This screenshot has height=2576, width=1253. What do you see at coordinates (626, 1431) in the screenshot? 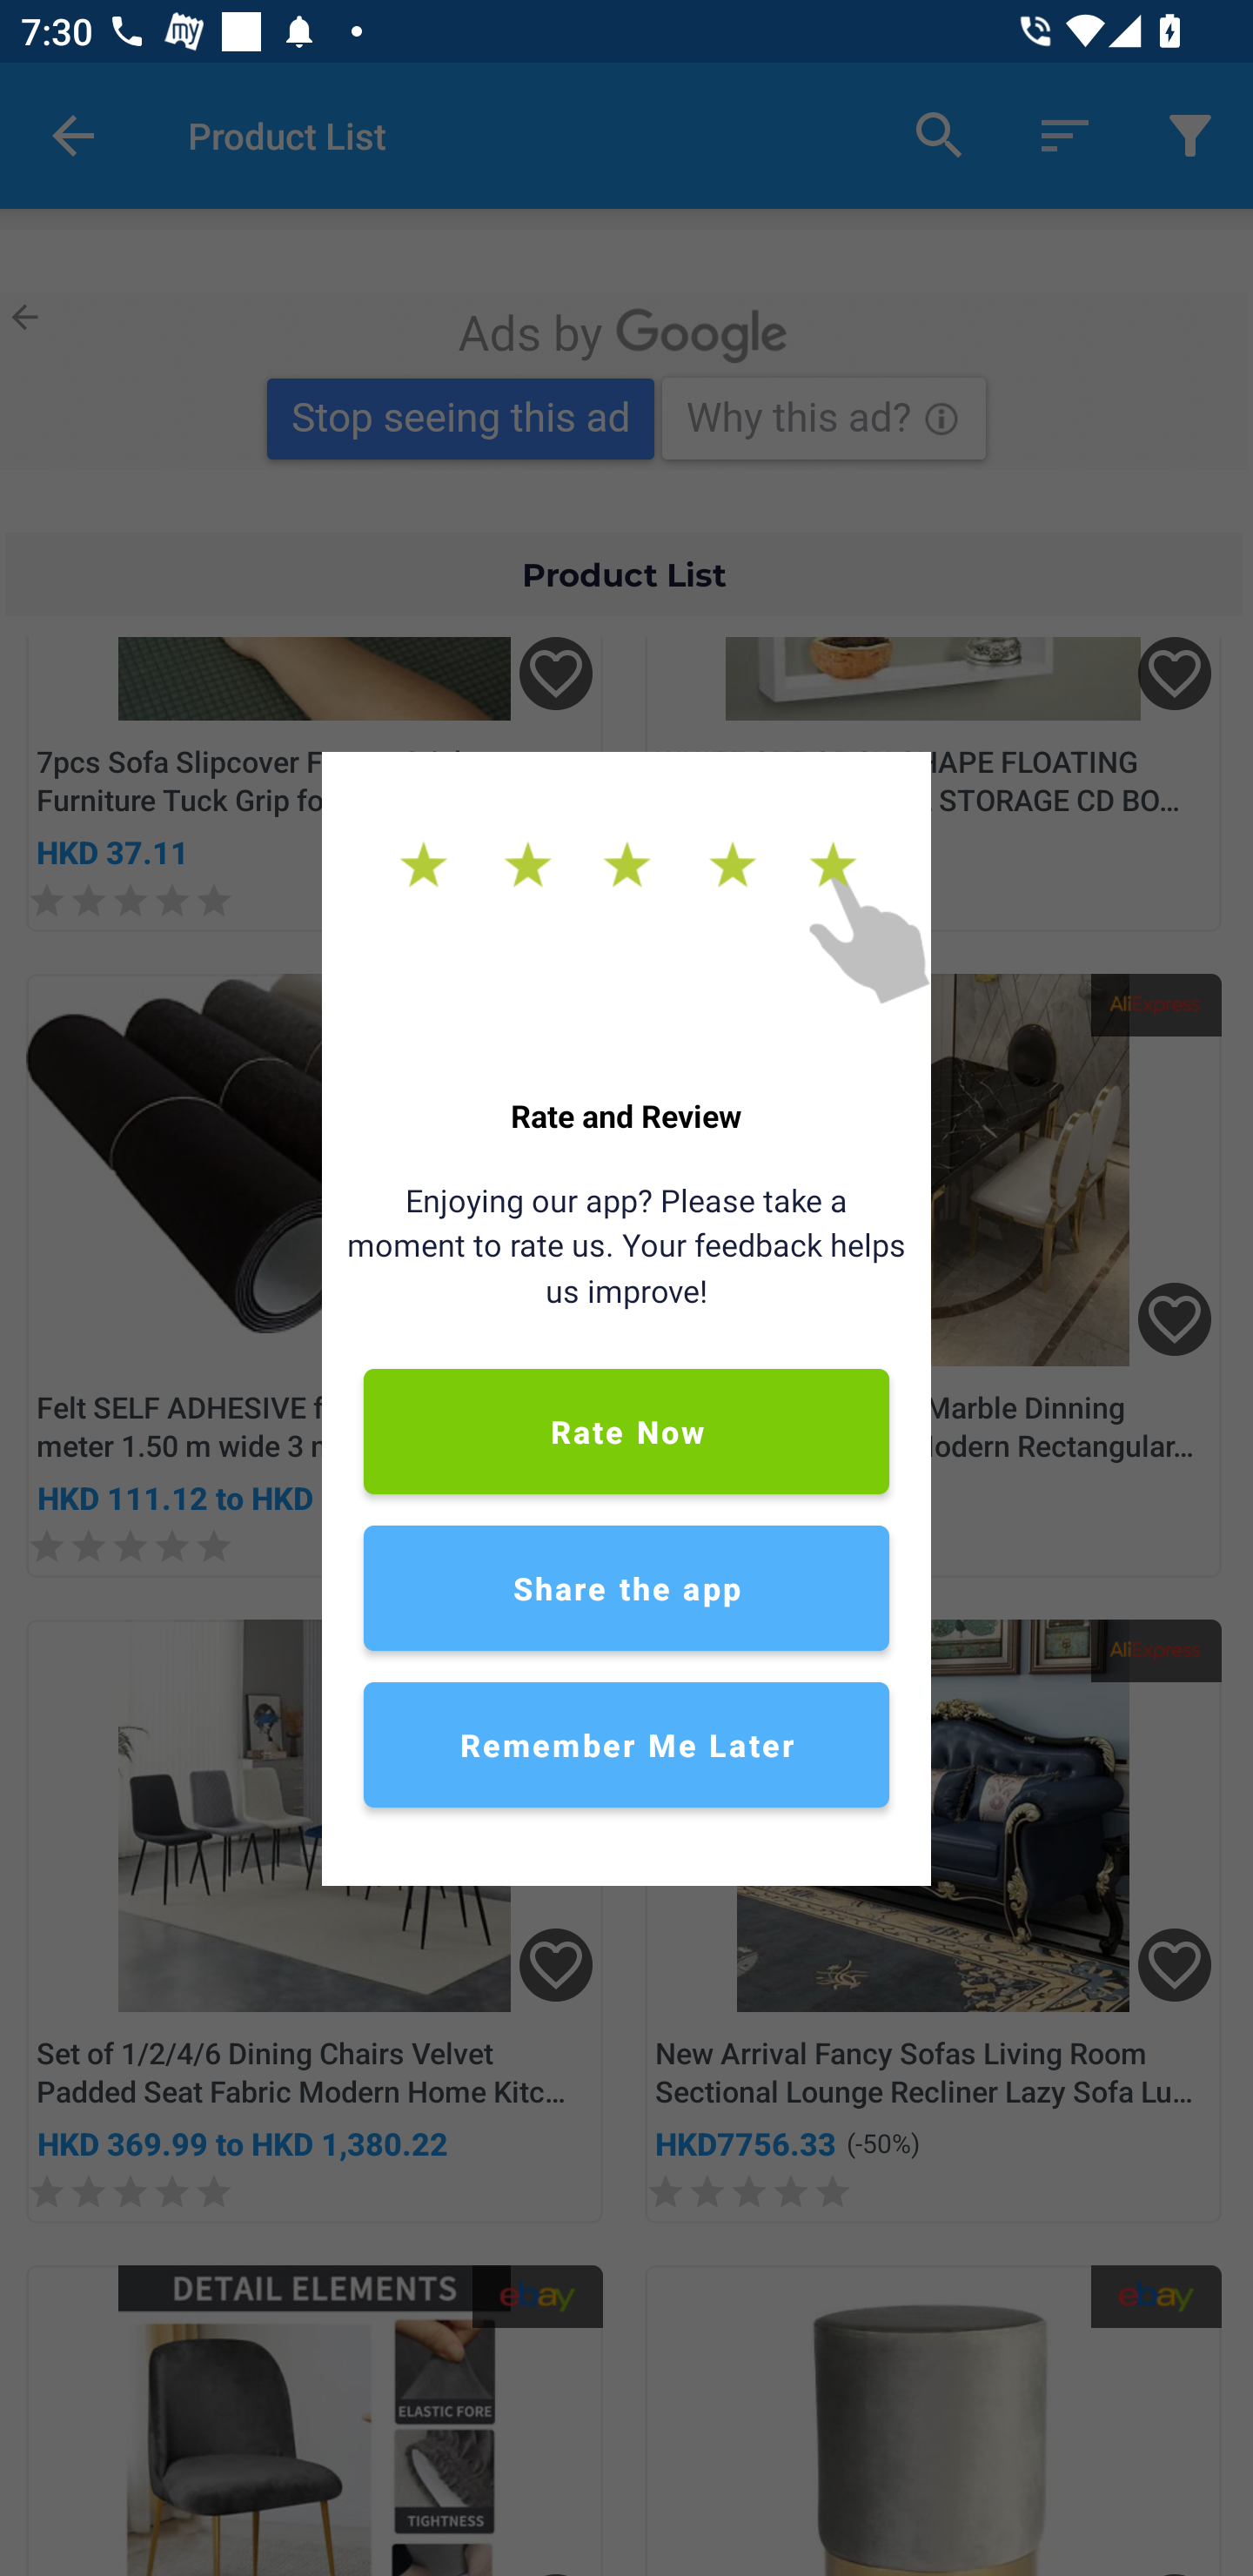
I see `Rate Now` at bounding box center [626, 1431].